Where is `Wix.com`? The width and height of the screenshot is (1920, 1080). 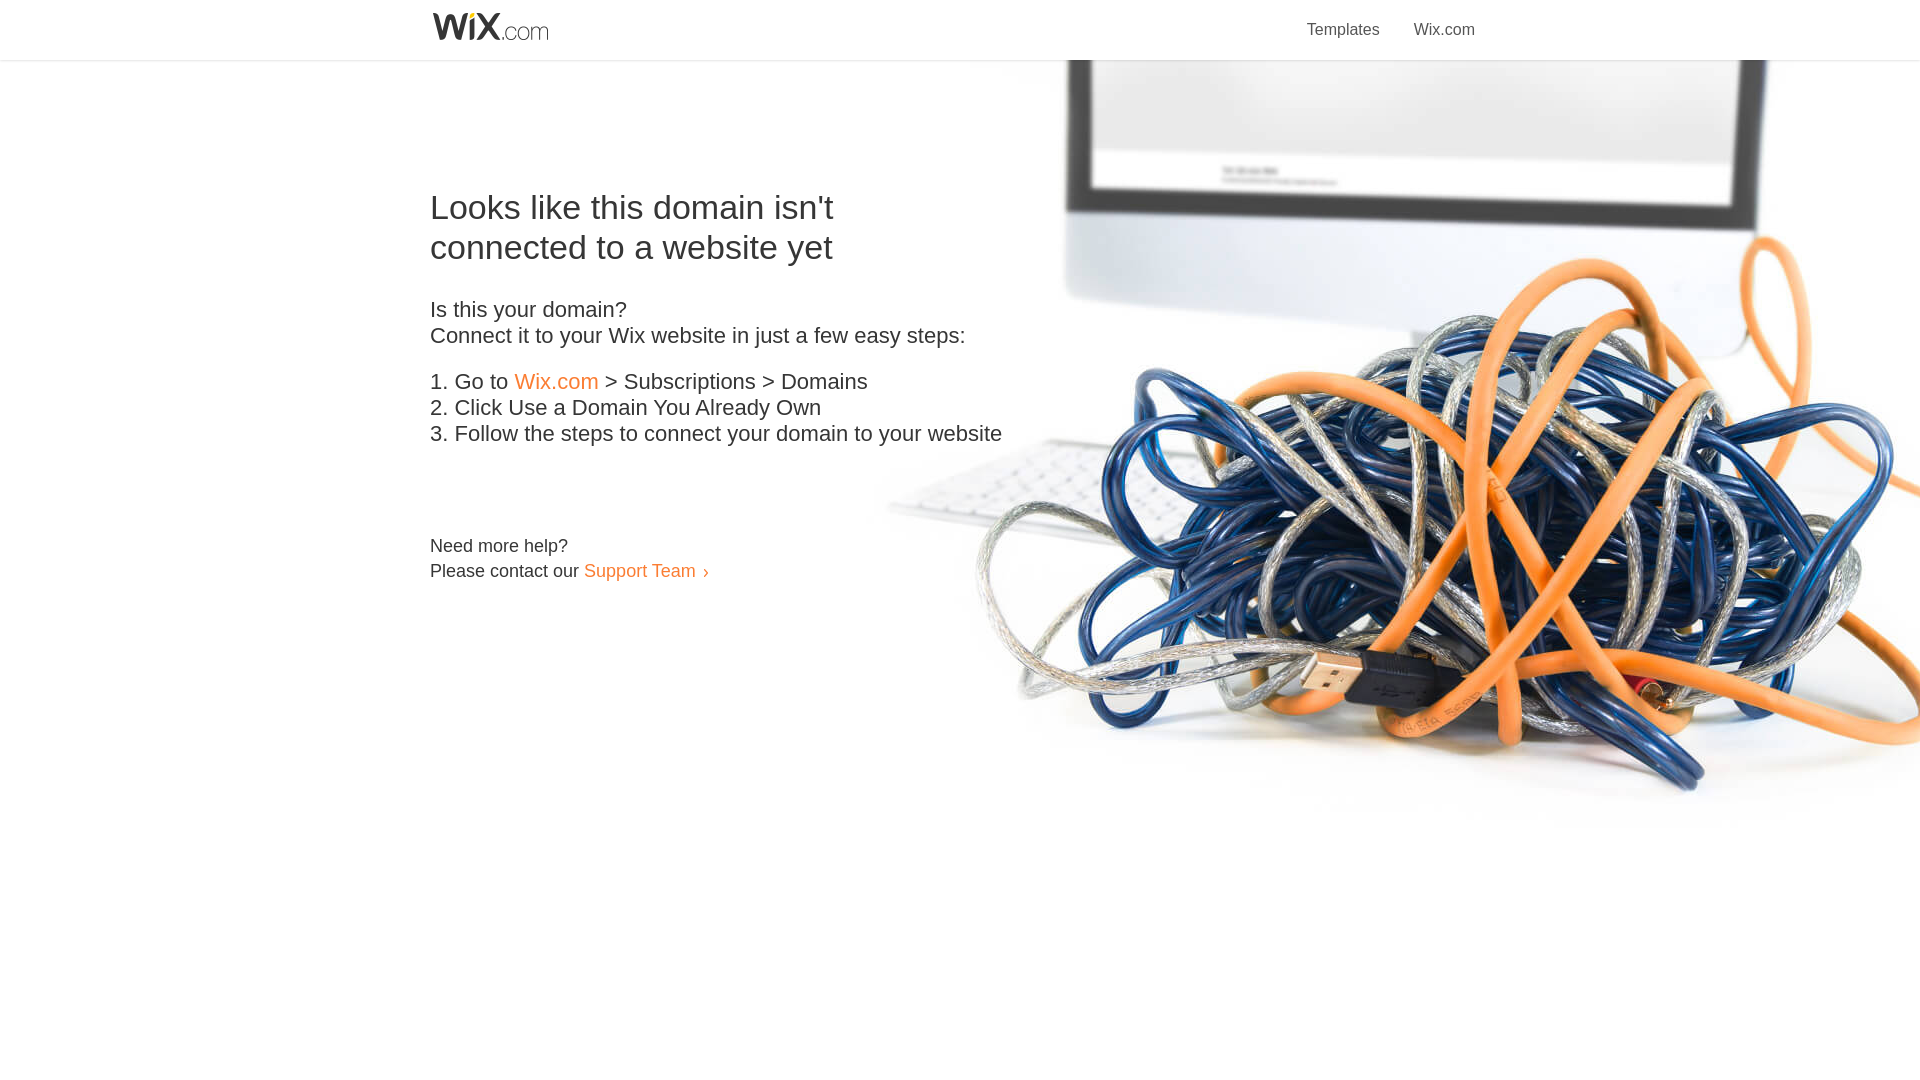
Wix.com is located at coordinates (1444, 18).